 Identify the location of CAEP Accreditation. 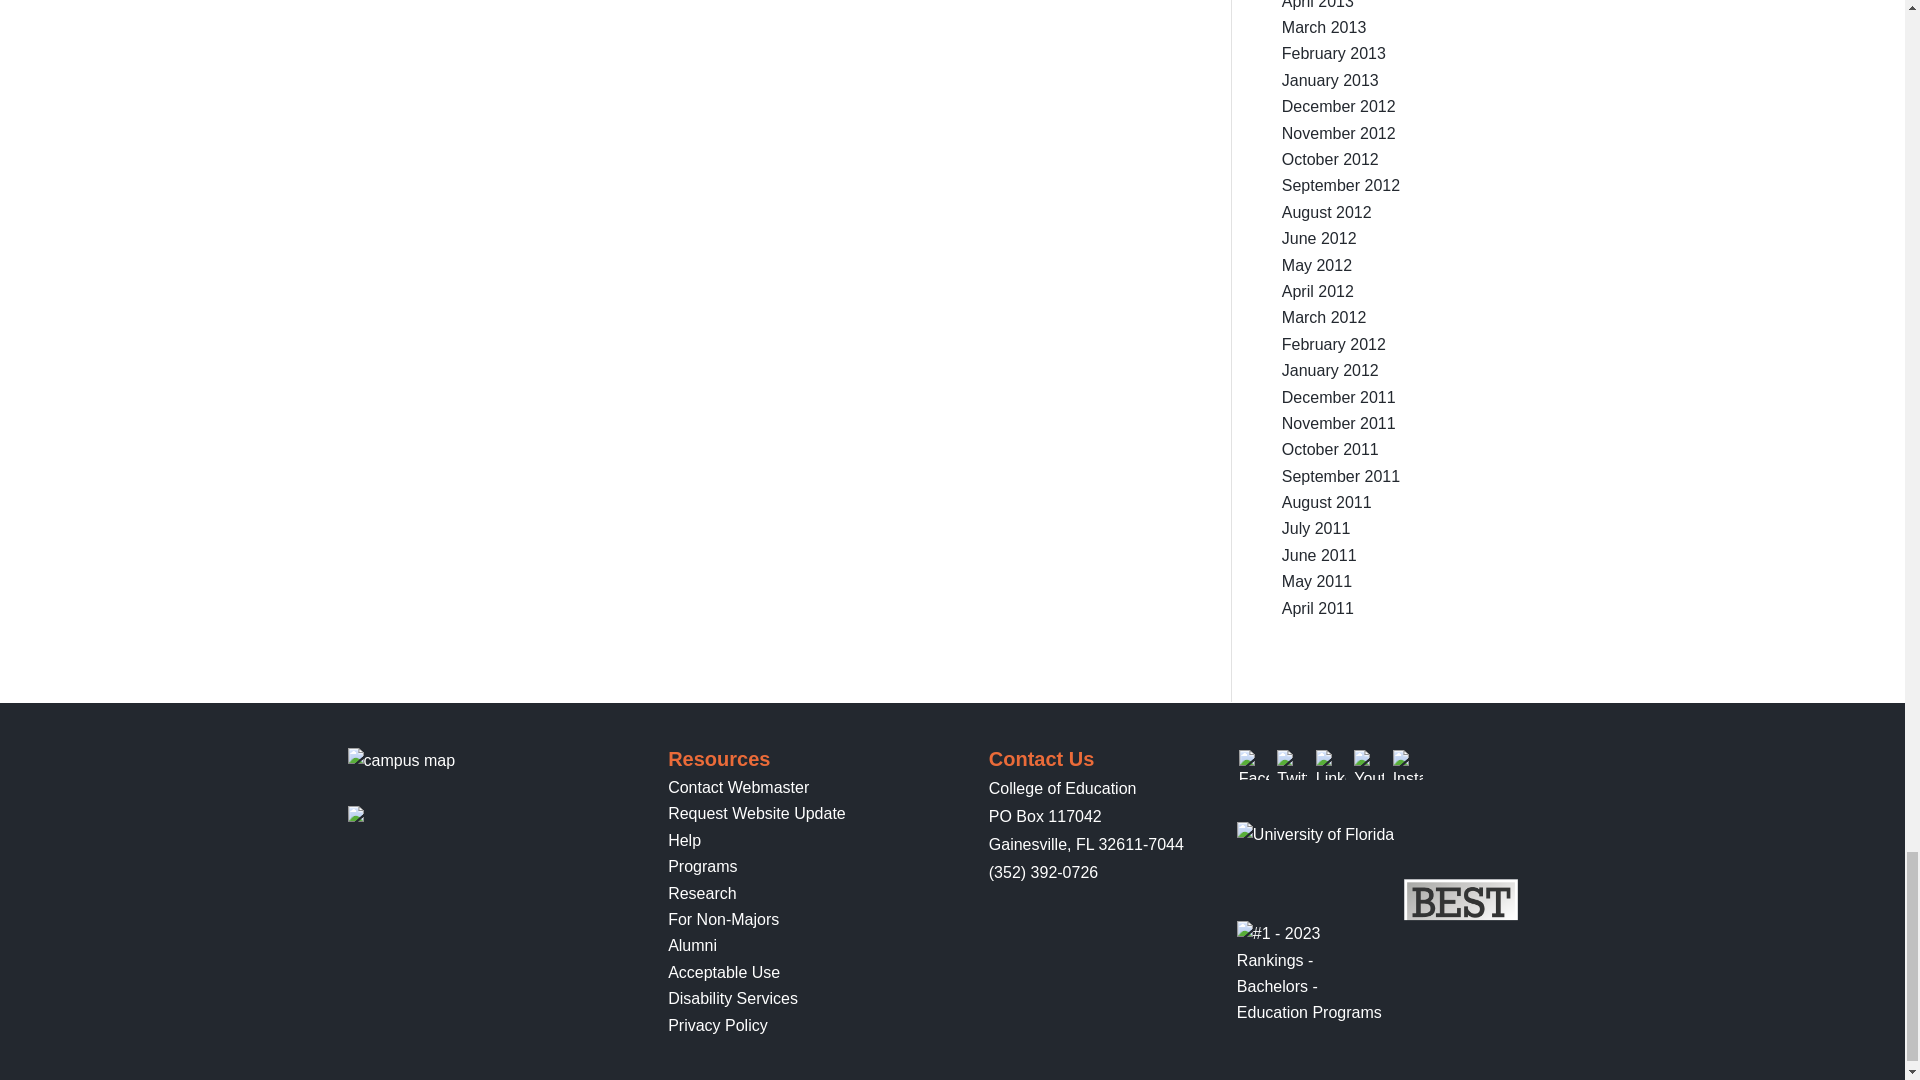
(446, 816).